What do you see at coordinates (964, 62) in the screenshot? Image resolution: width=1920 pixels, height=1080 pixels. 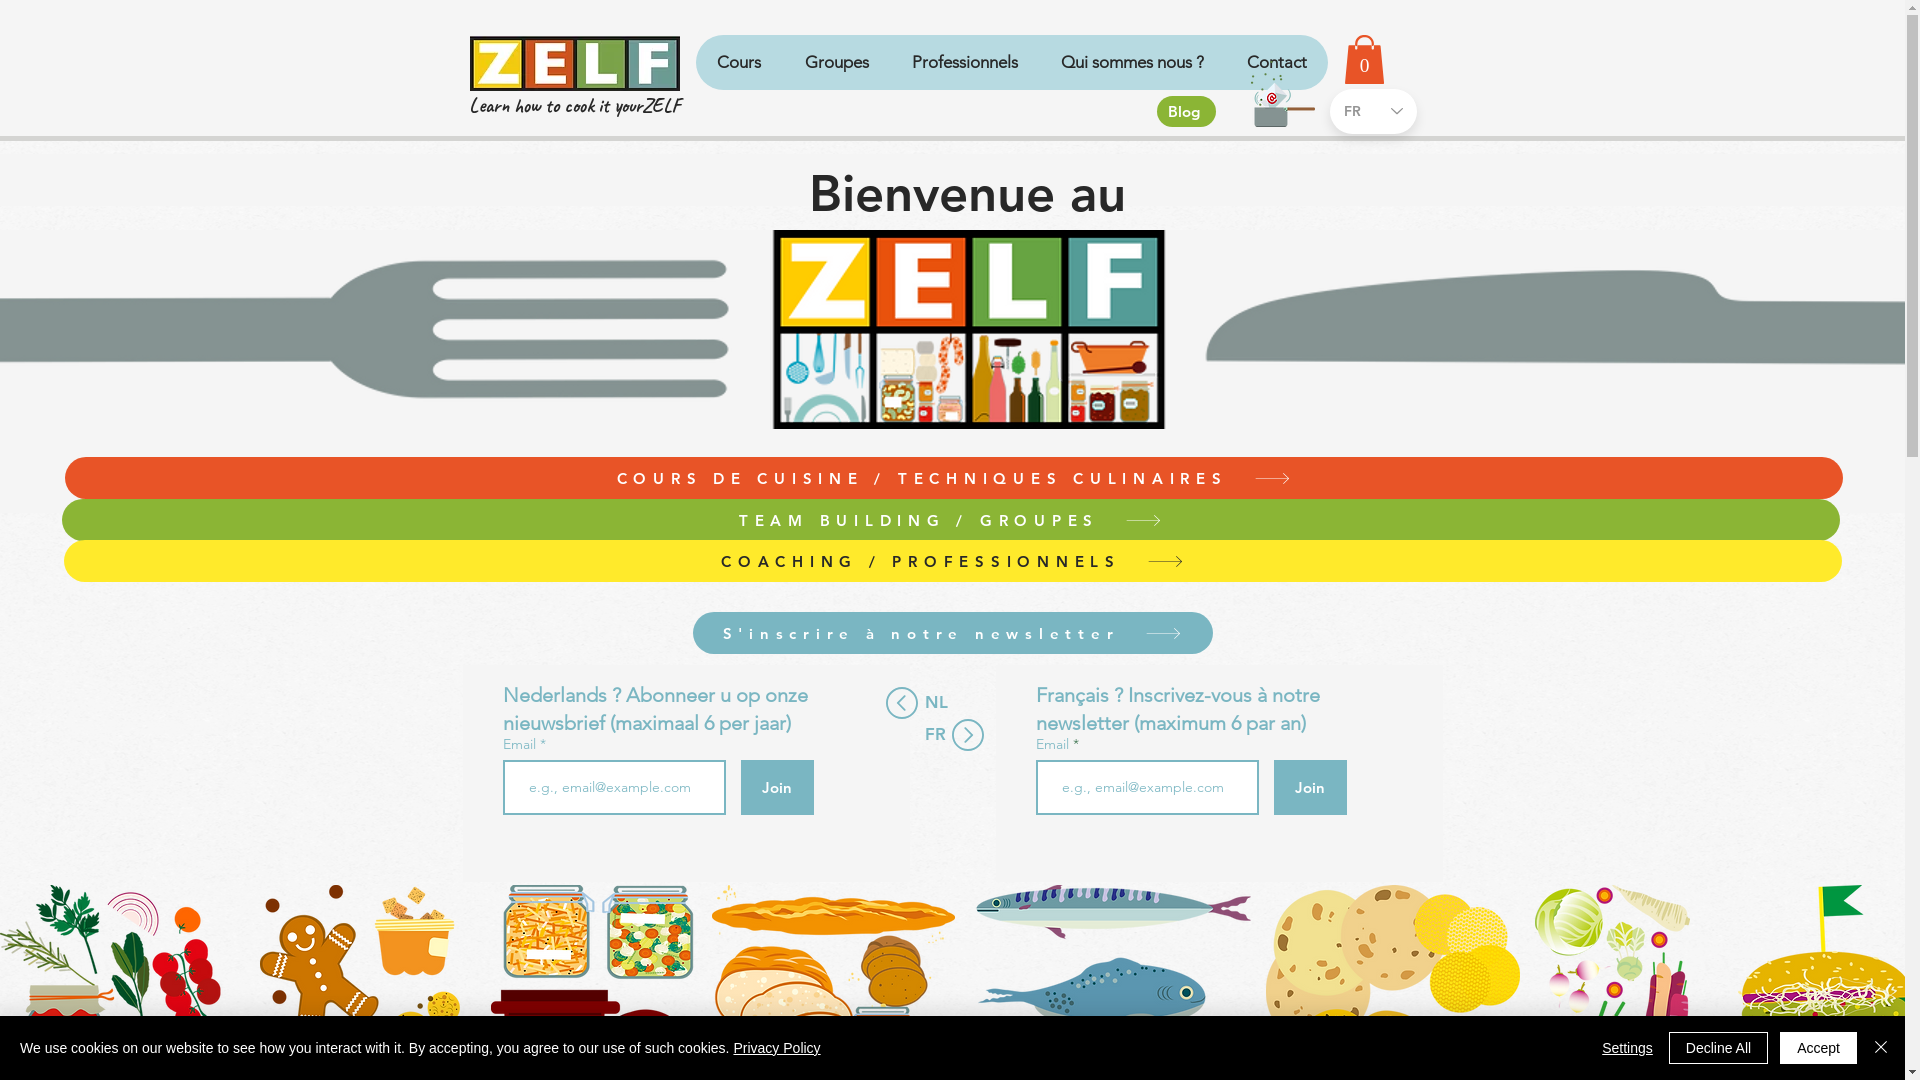 I see `Professionnels` at bounding box center [964, 62].